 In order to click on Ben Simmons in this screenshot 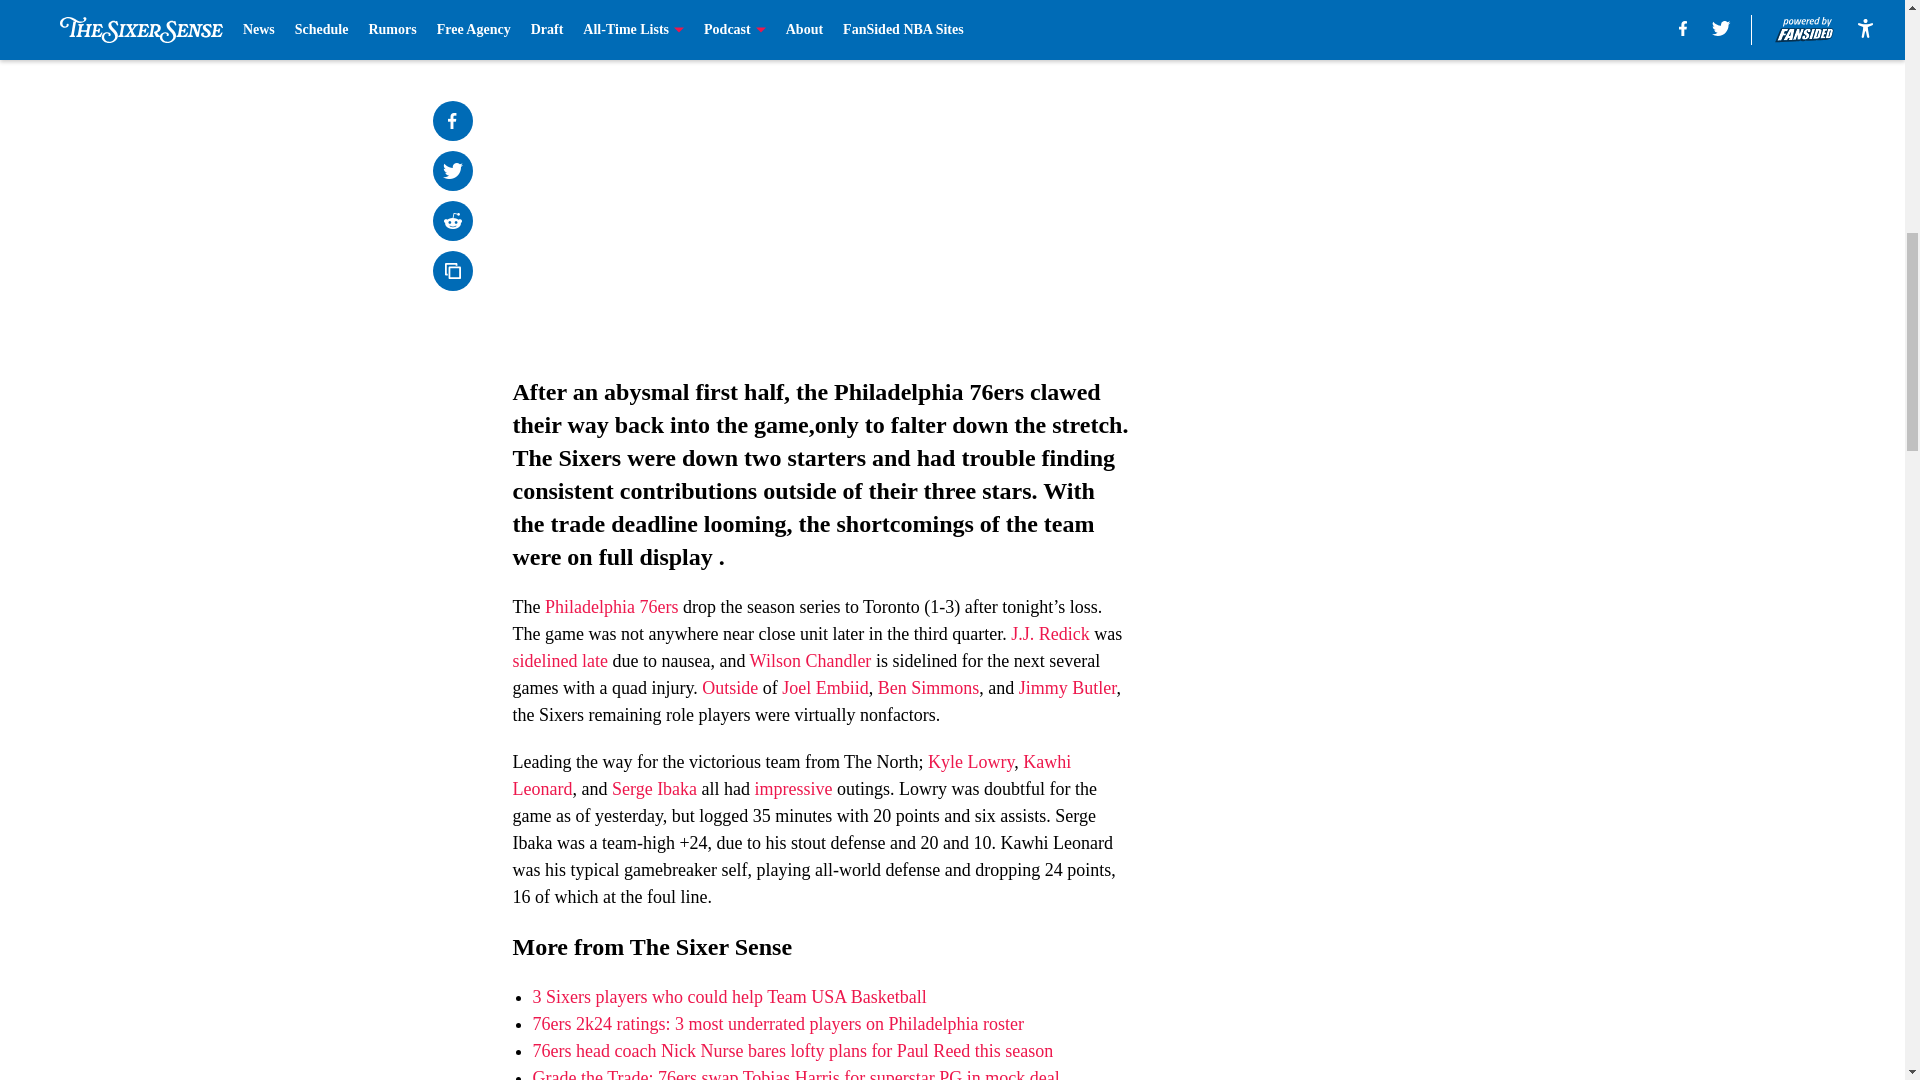, I will do `click(928, 688)`.